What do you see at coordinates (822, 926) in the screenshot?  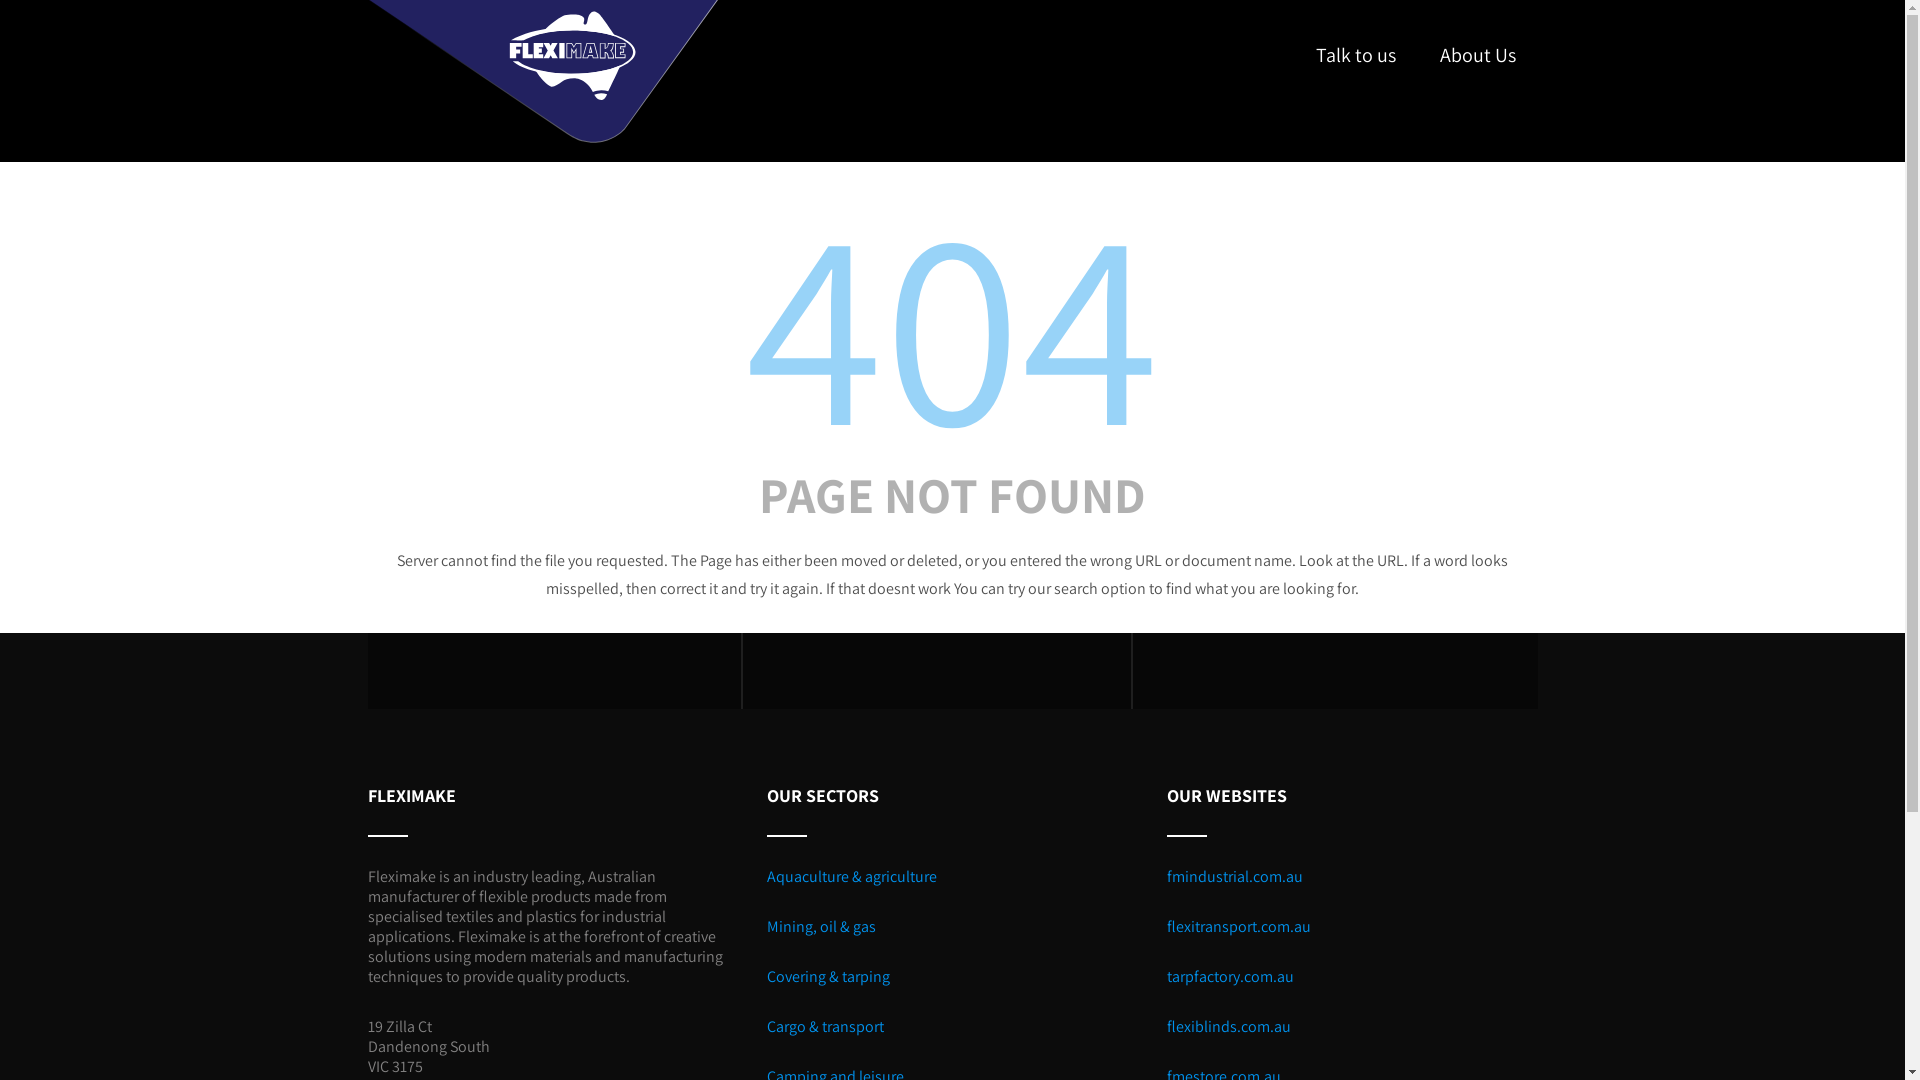 I see `Mining, oil & gas` at bounding box center [822, 926].